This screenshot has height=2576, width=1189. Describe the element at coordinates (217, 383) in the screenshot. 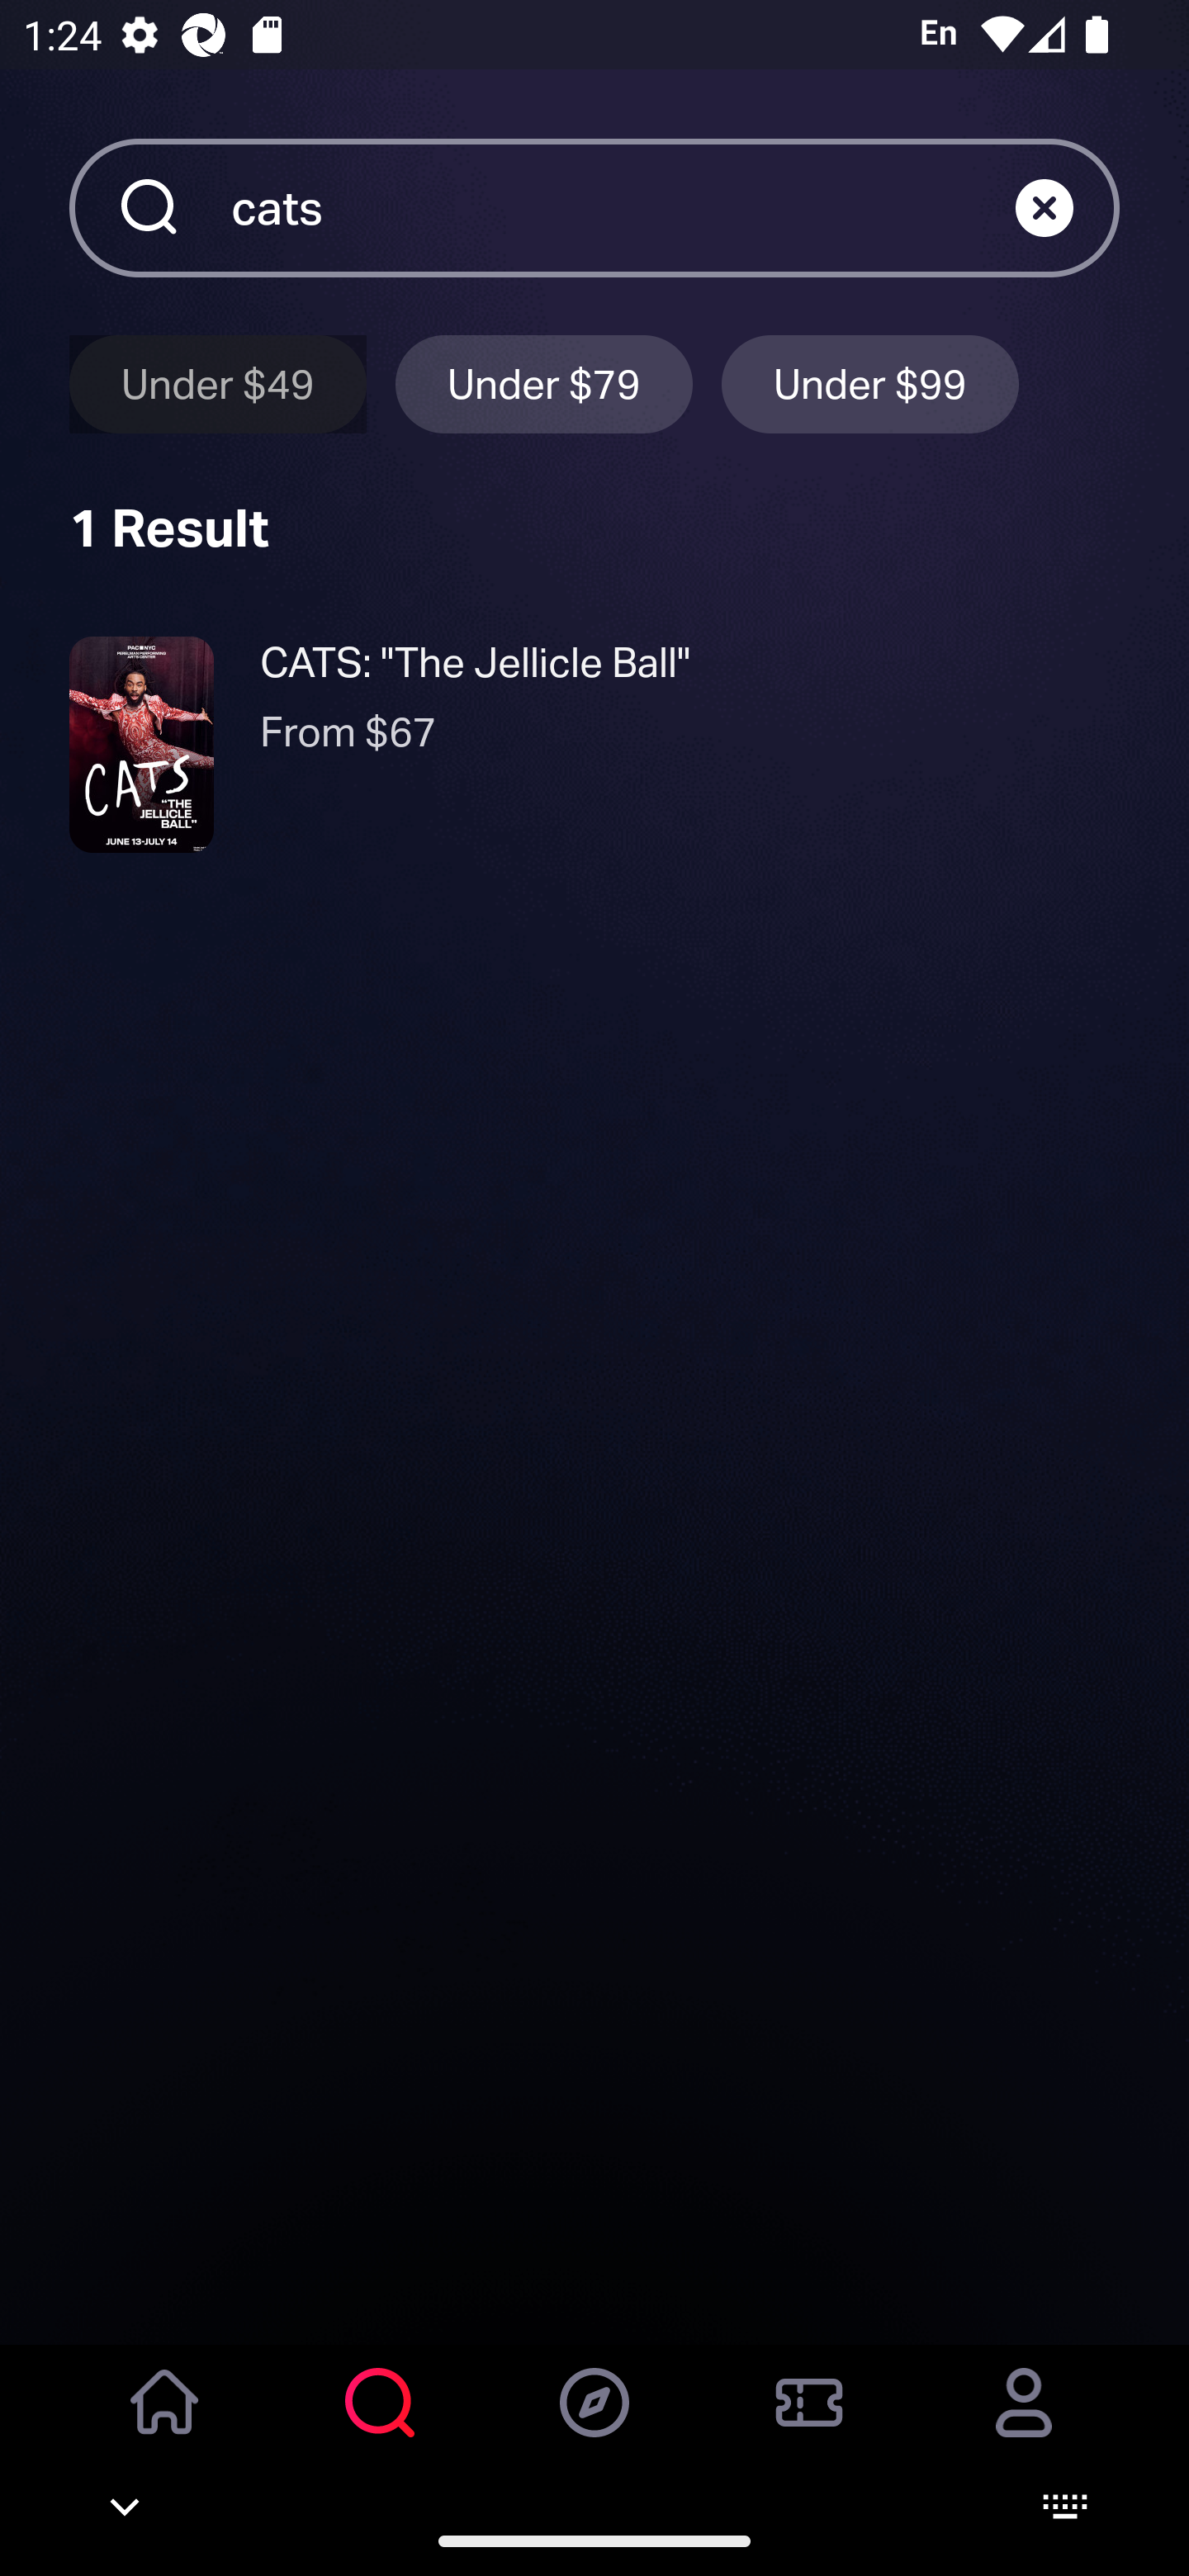

I see `Under $49` at that location.